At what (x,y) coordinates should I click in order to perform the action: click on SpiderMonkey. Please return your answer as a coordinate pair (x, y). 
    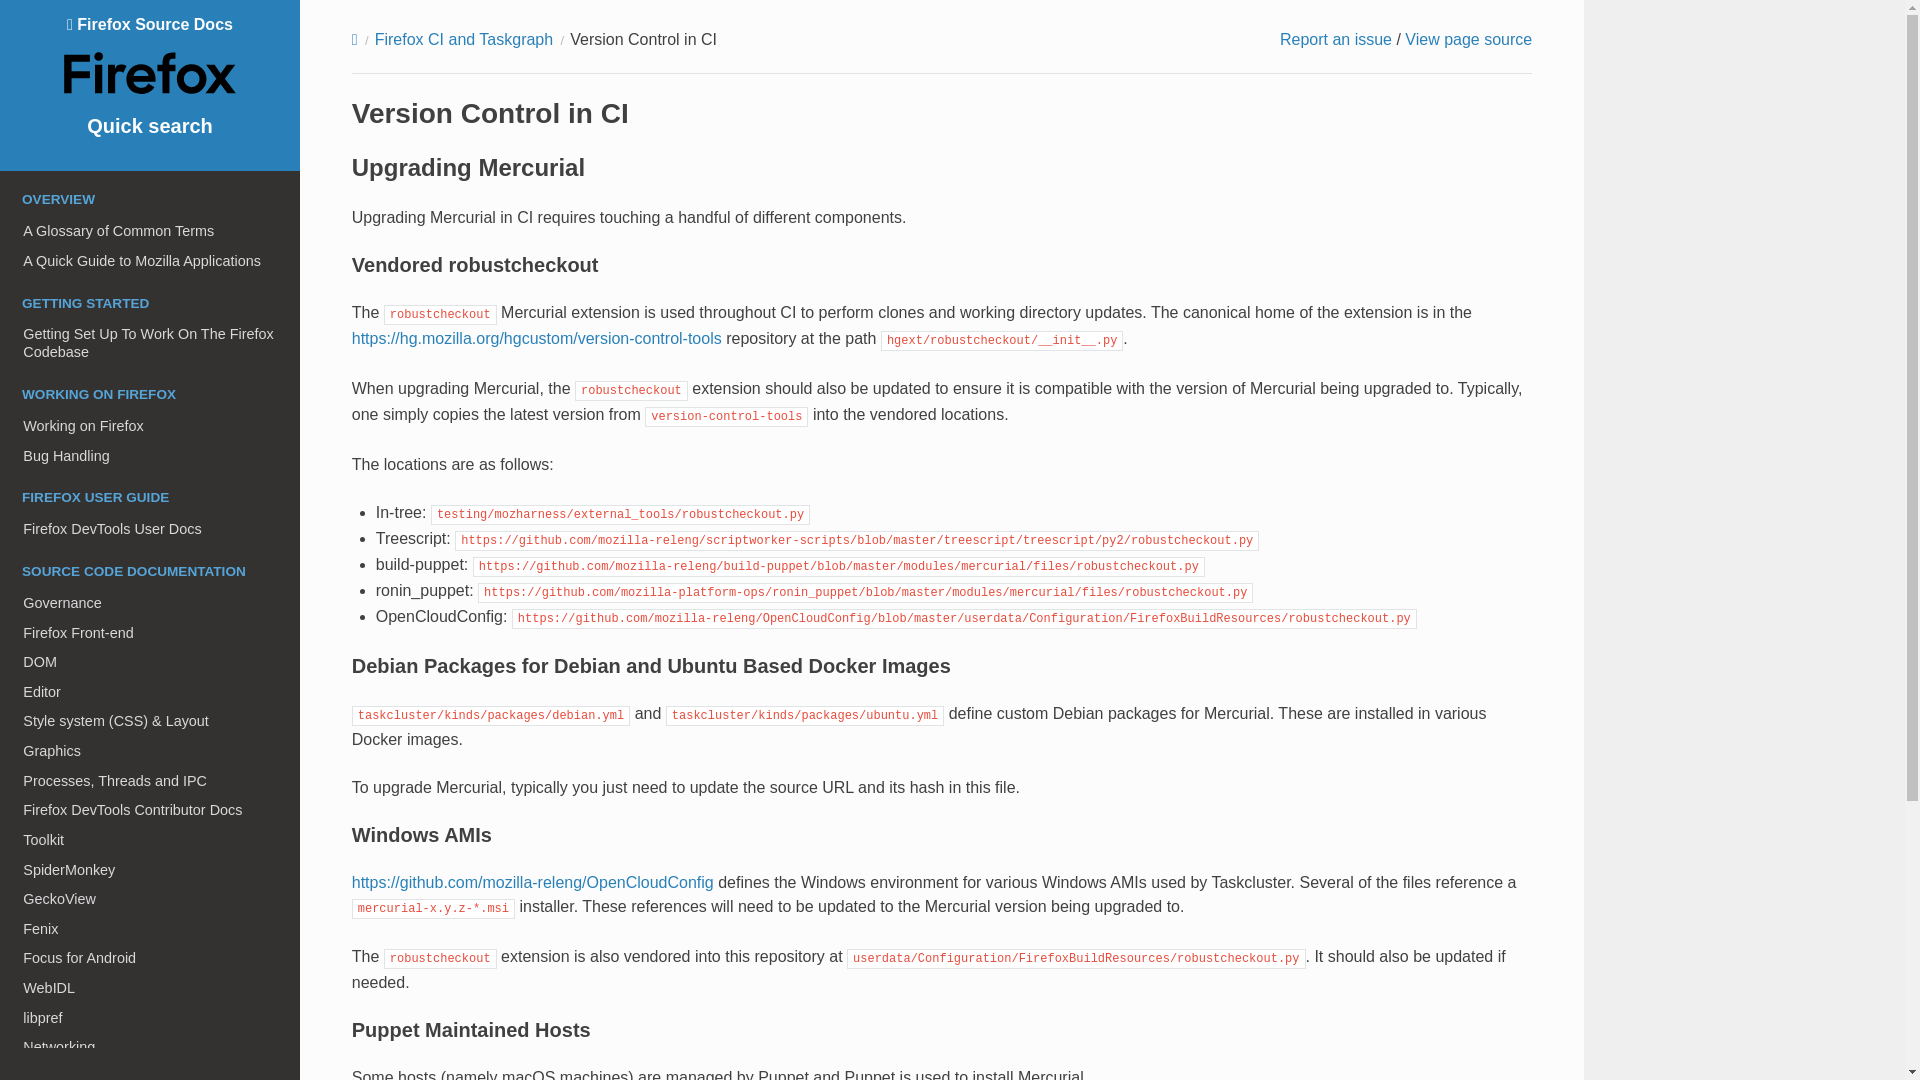
    Looking at the image, I should click on (150, 870).